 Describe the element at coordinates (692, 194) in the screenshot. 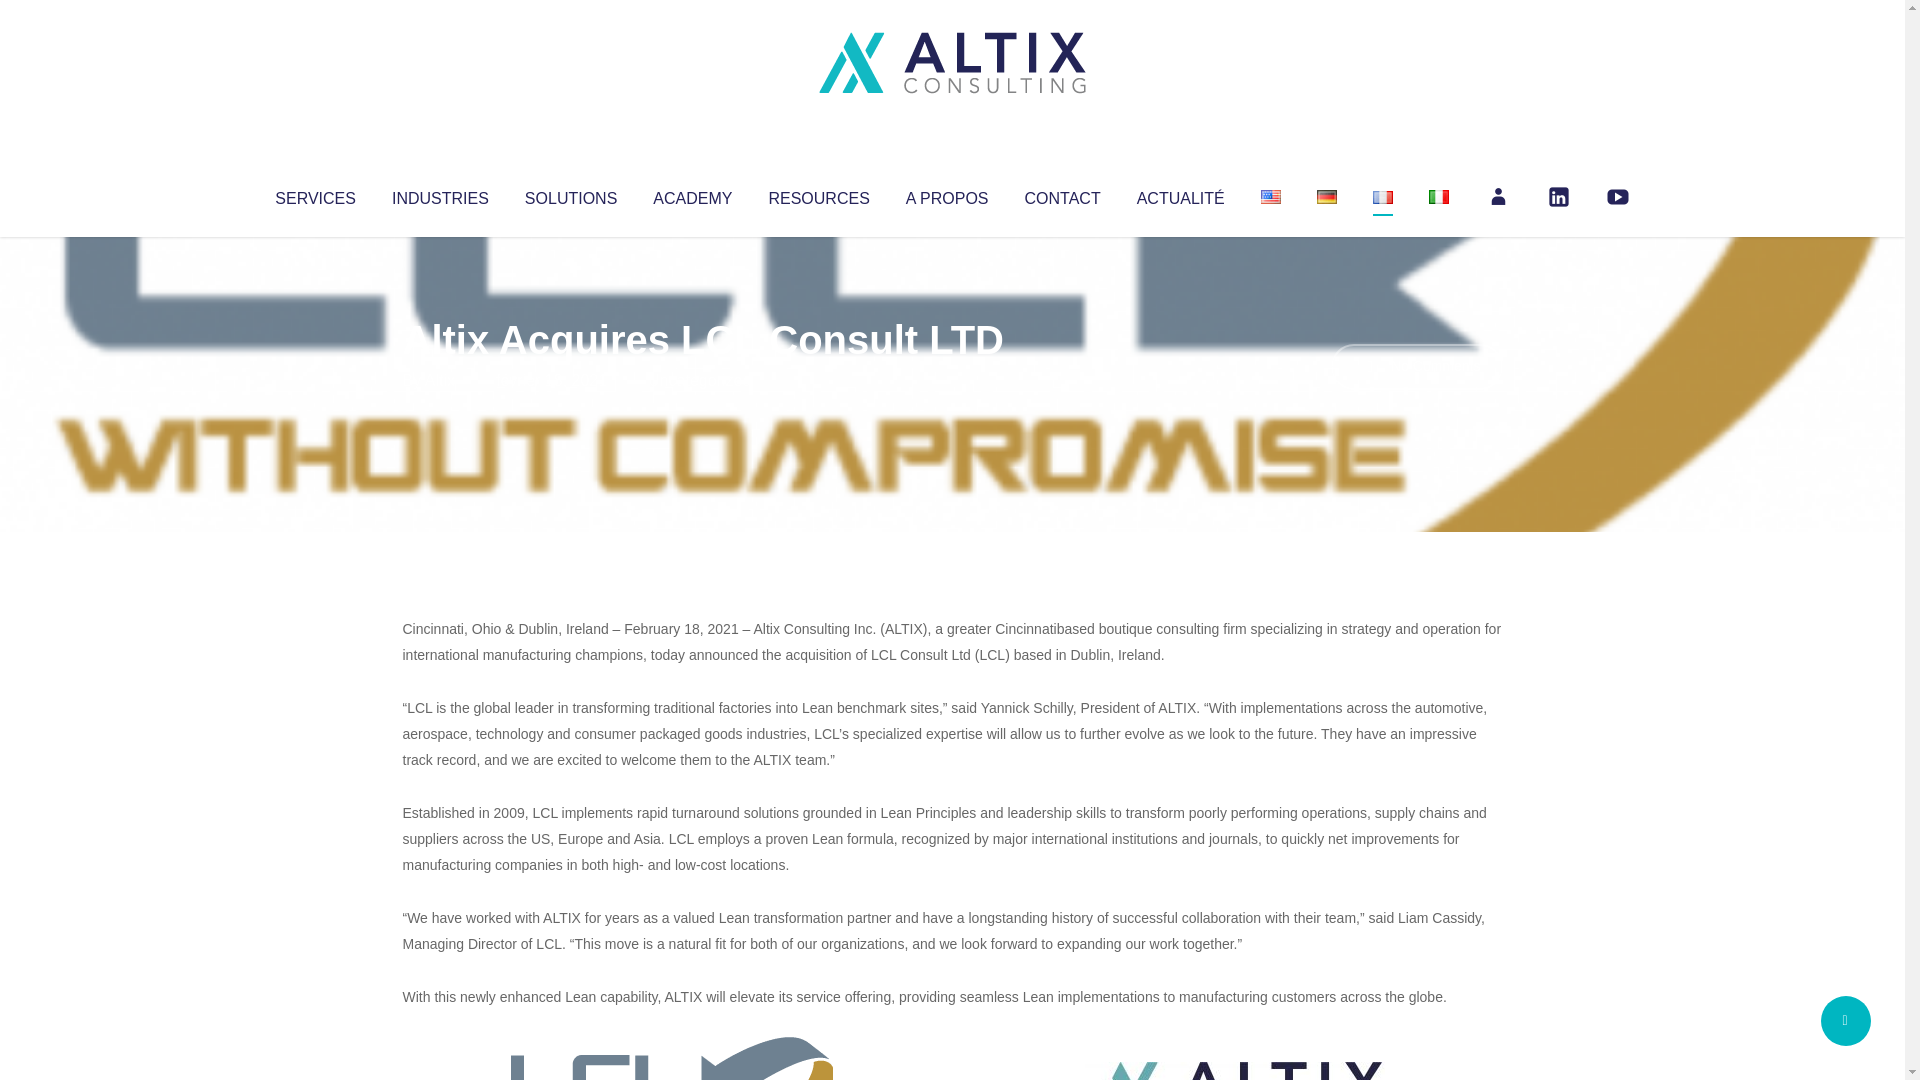

I see `ACADEMY` at that location.